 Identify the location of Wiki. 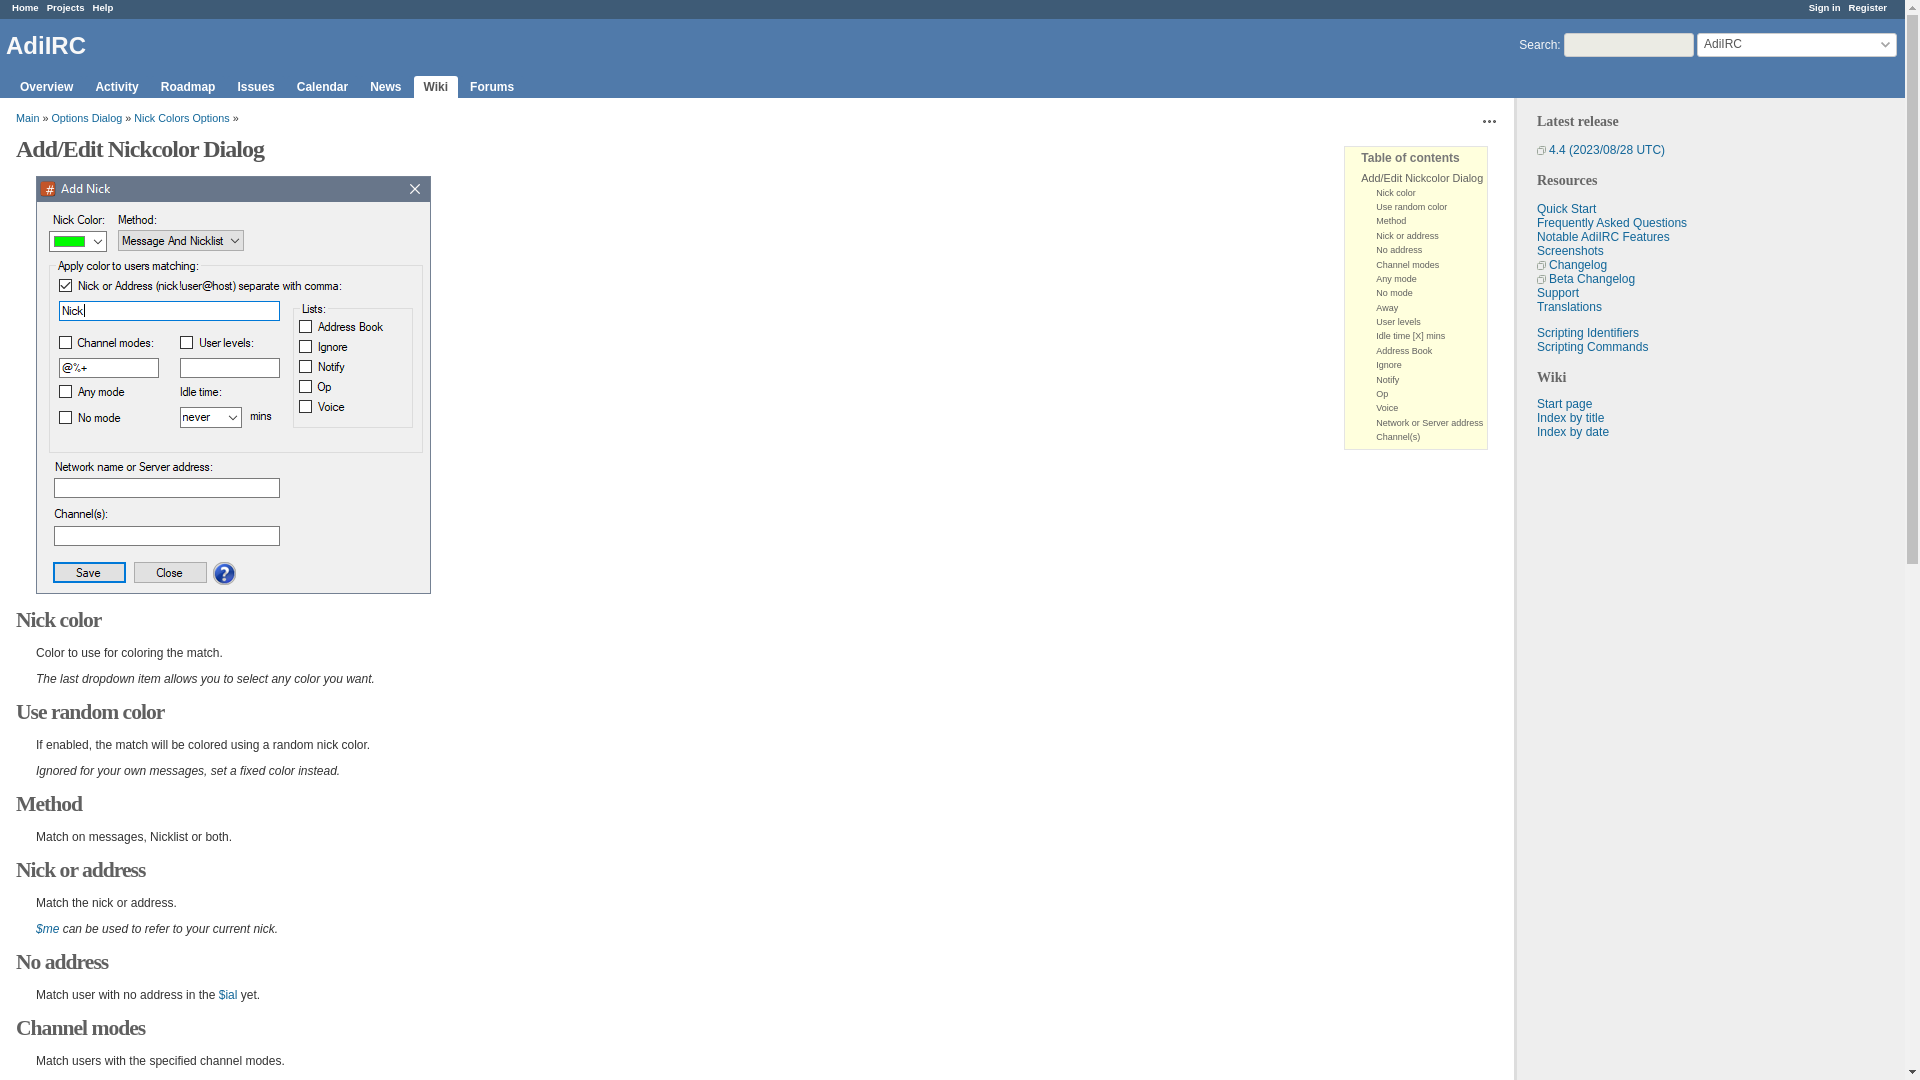
(436, 86).